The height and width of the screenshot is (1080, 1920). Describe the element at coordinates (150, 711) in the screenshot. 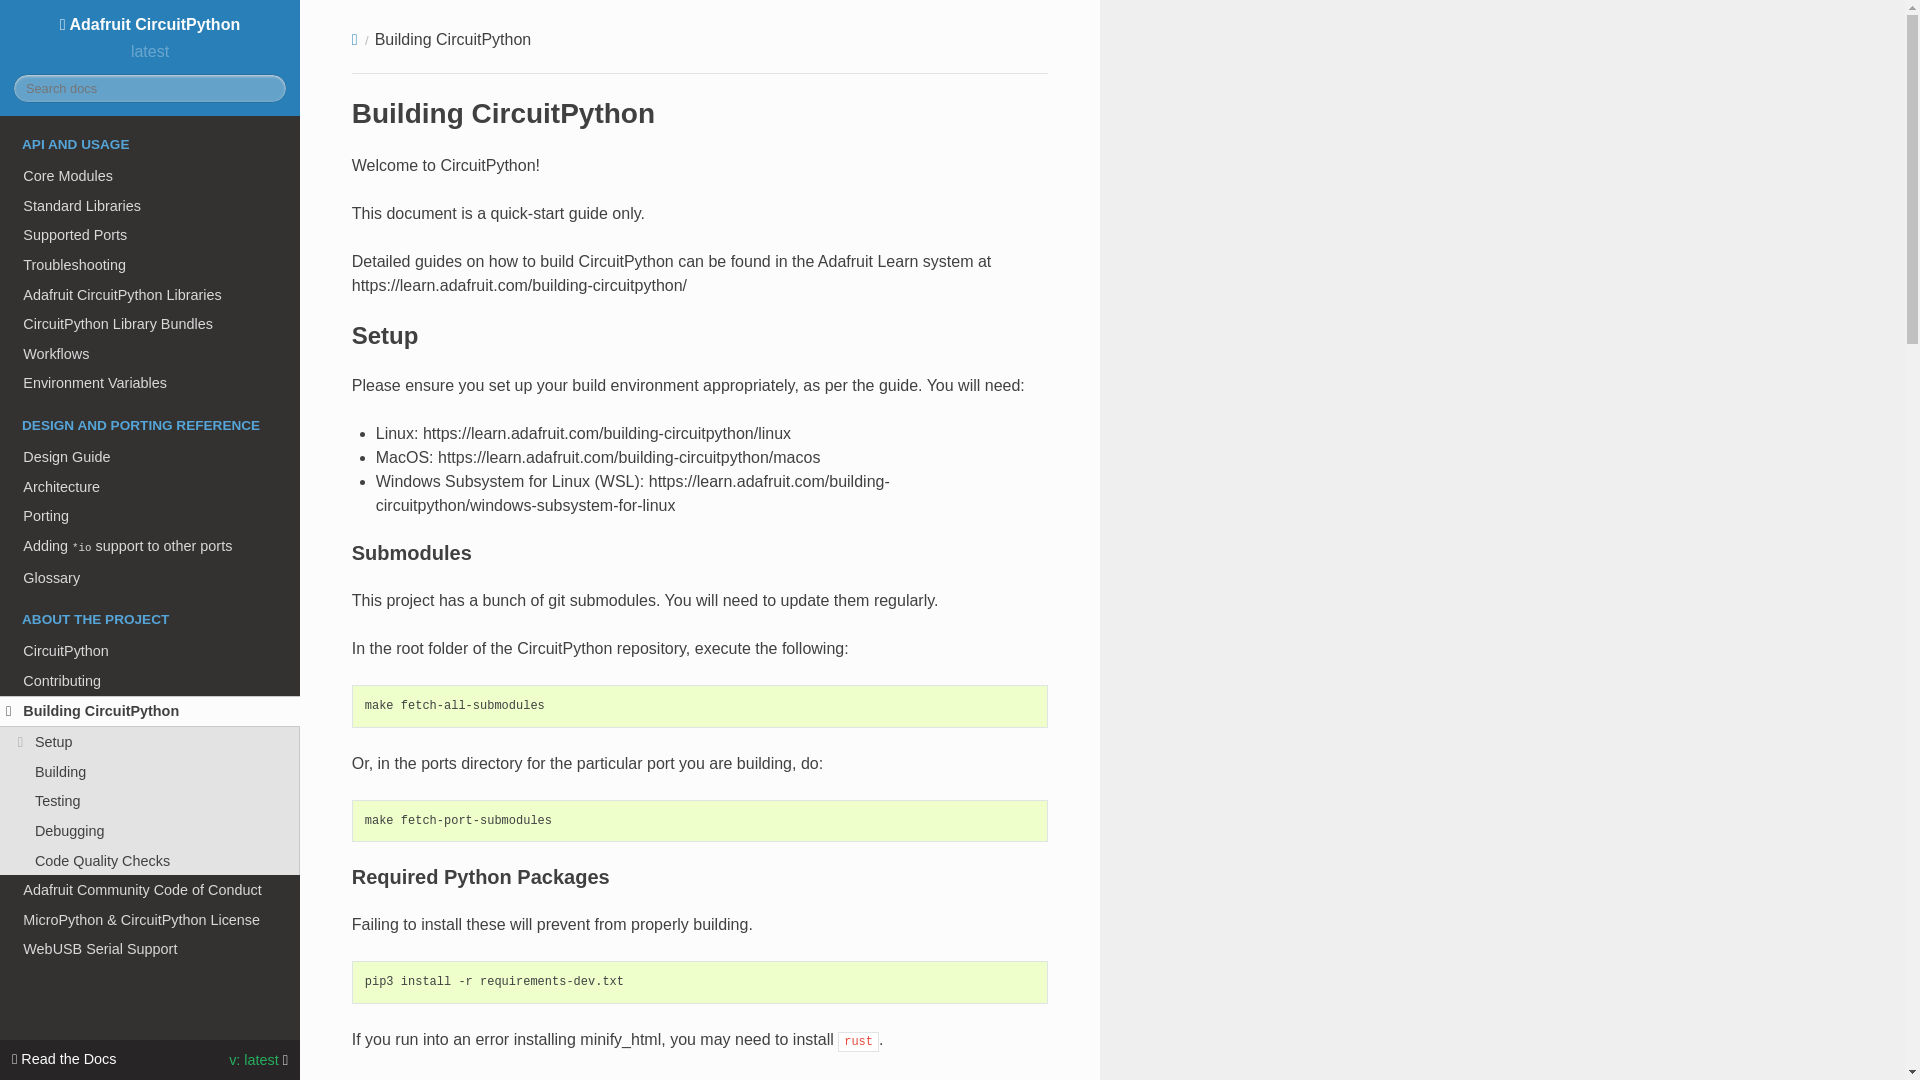

I see `Building CircuitPython` at that location.